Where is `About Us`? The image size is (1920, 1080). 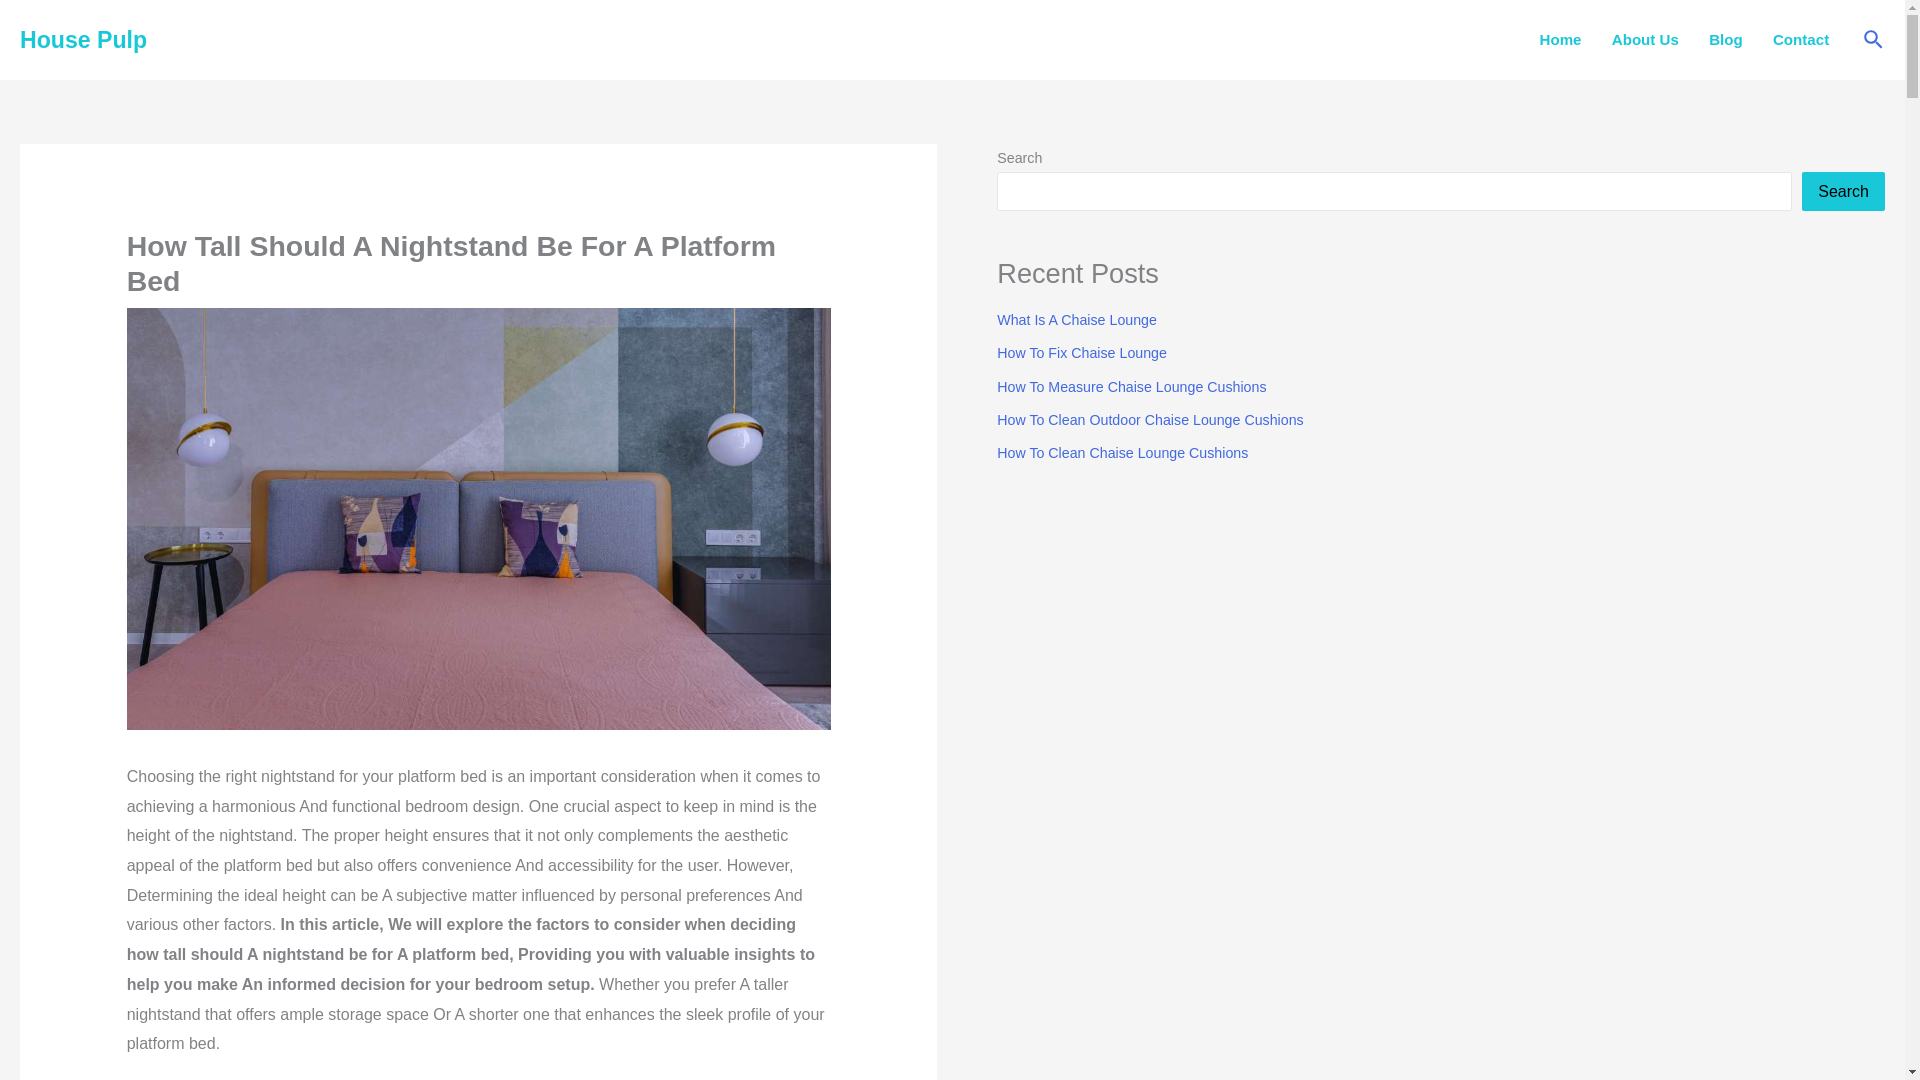
About Us is located at coordinates (1645, 40).